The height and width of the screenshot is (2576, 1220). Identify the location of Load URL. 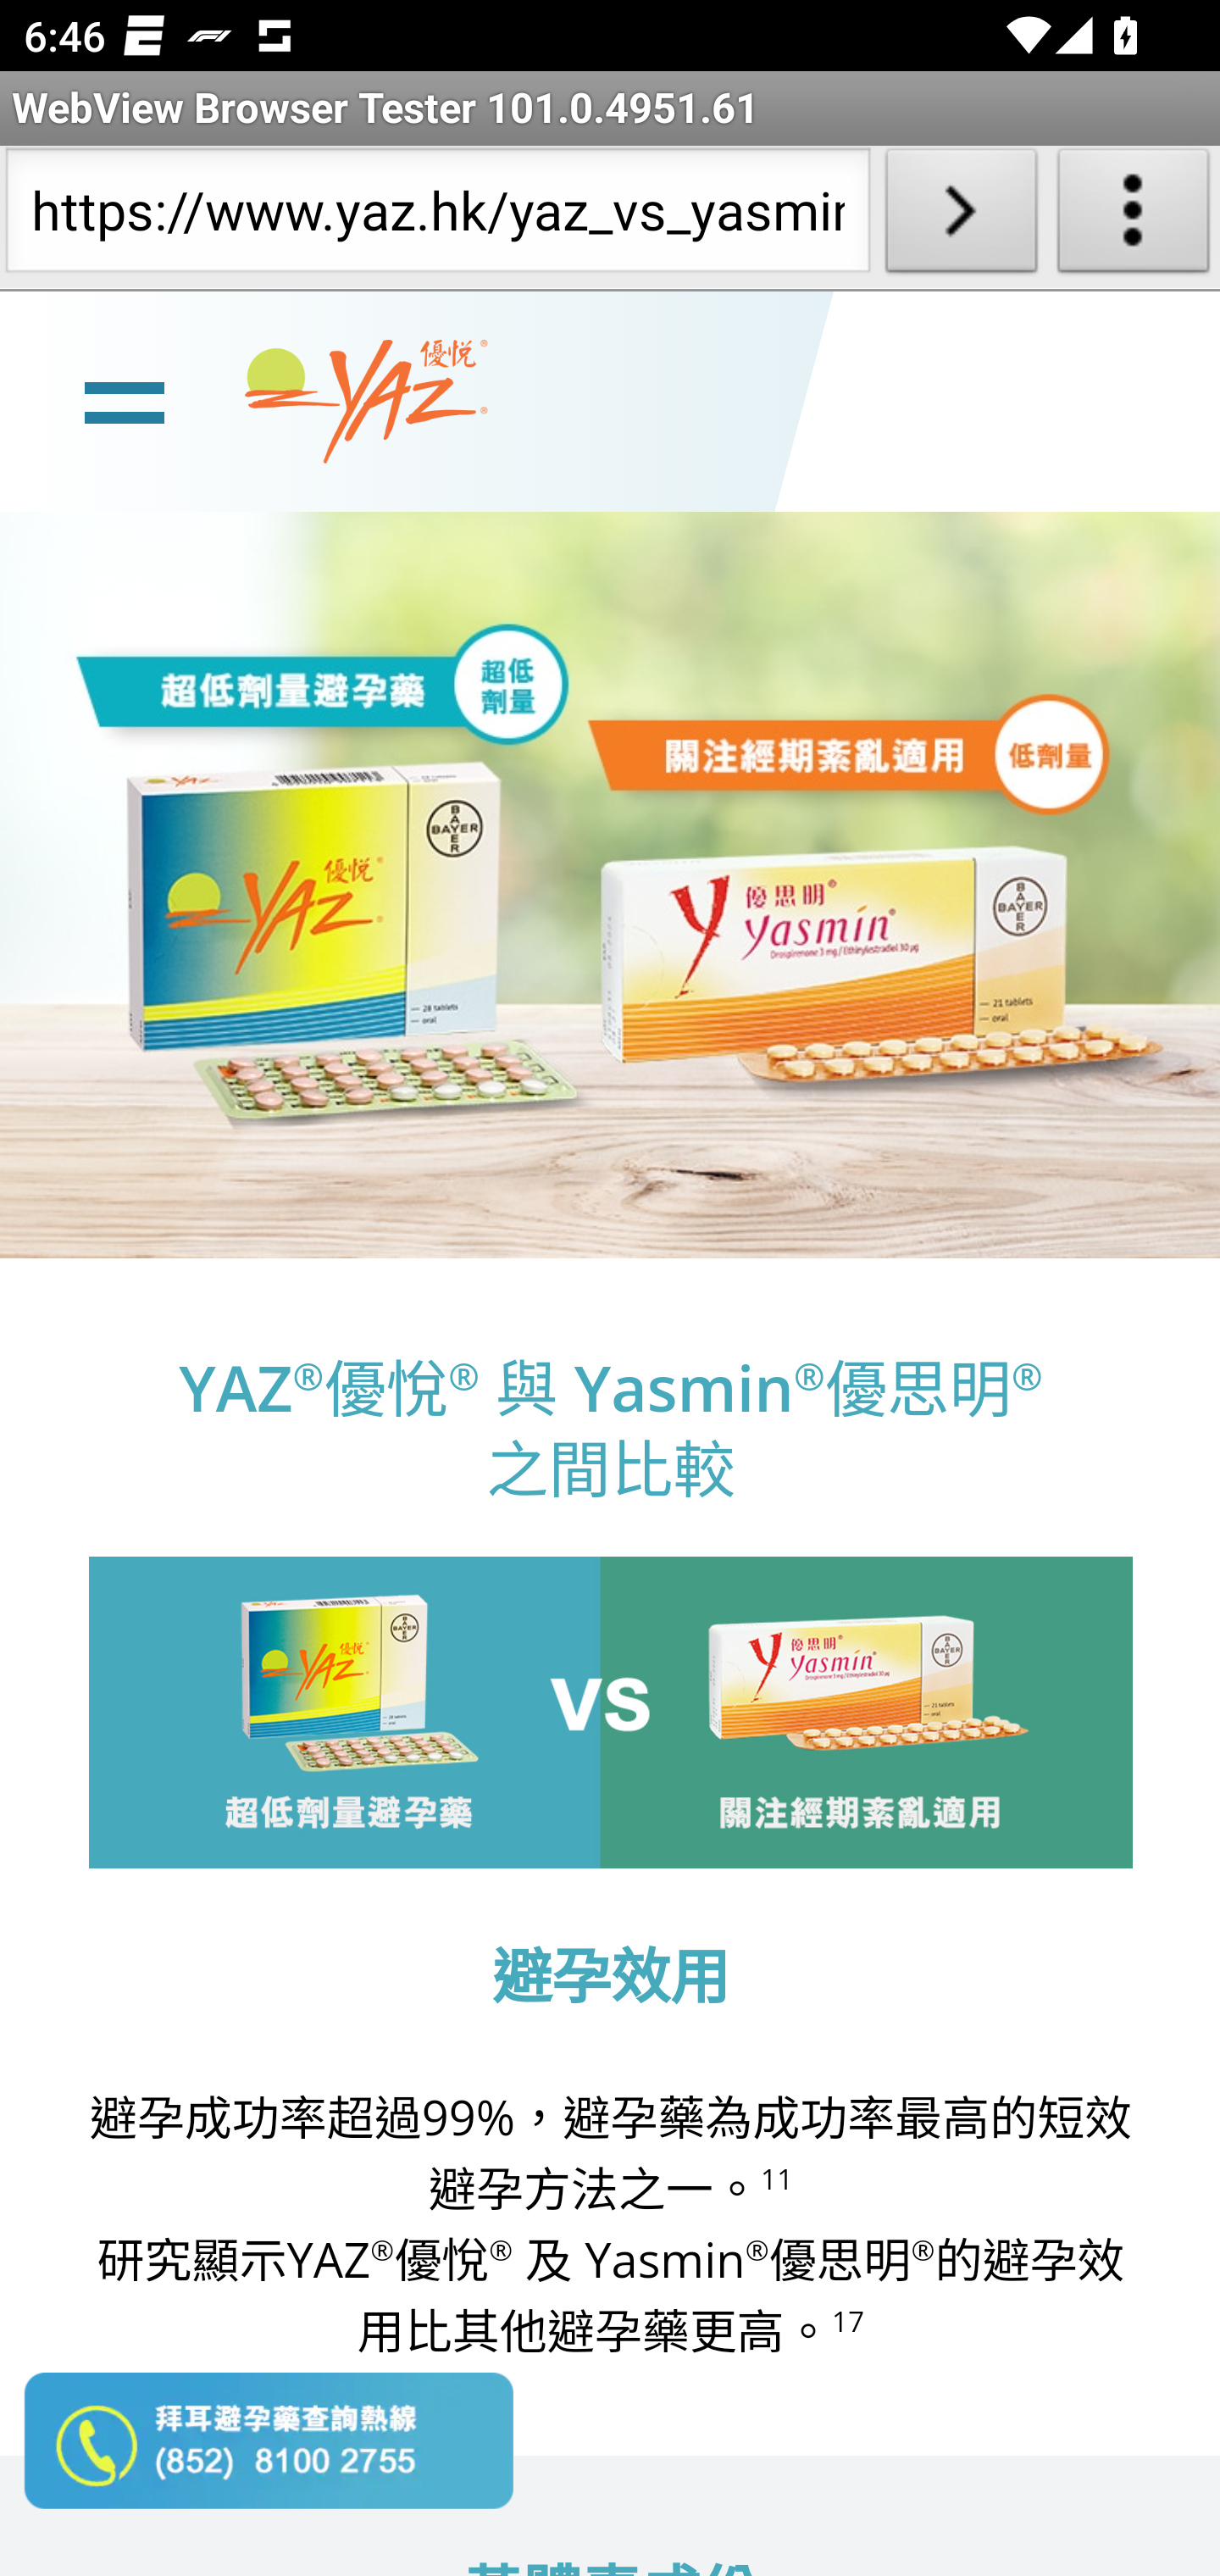
(961, 217).